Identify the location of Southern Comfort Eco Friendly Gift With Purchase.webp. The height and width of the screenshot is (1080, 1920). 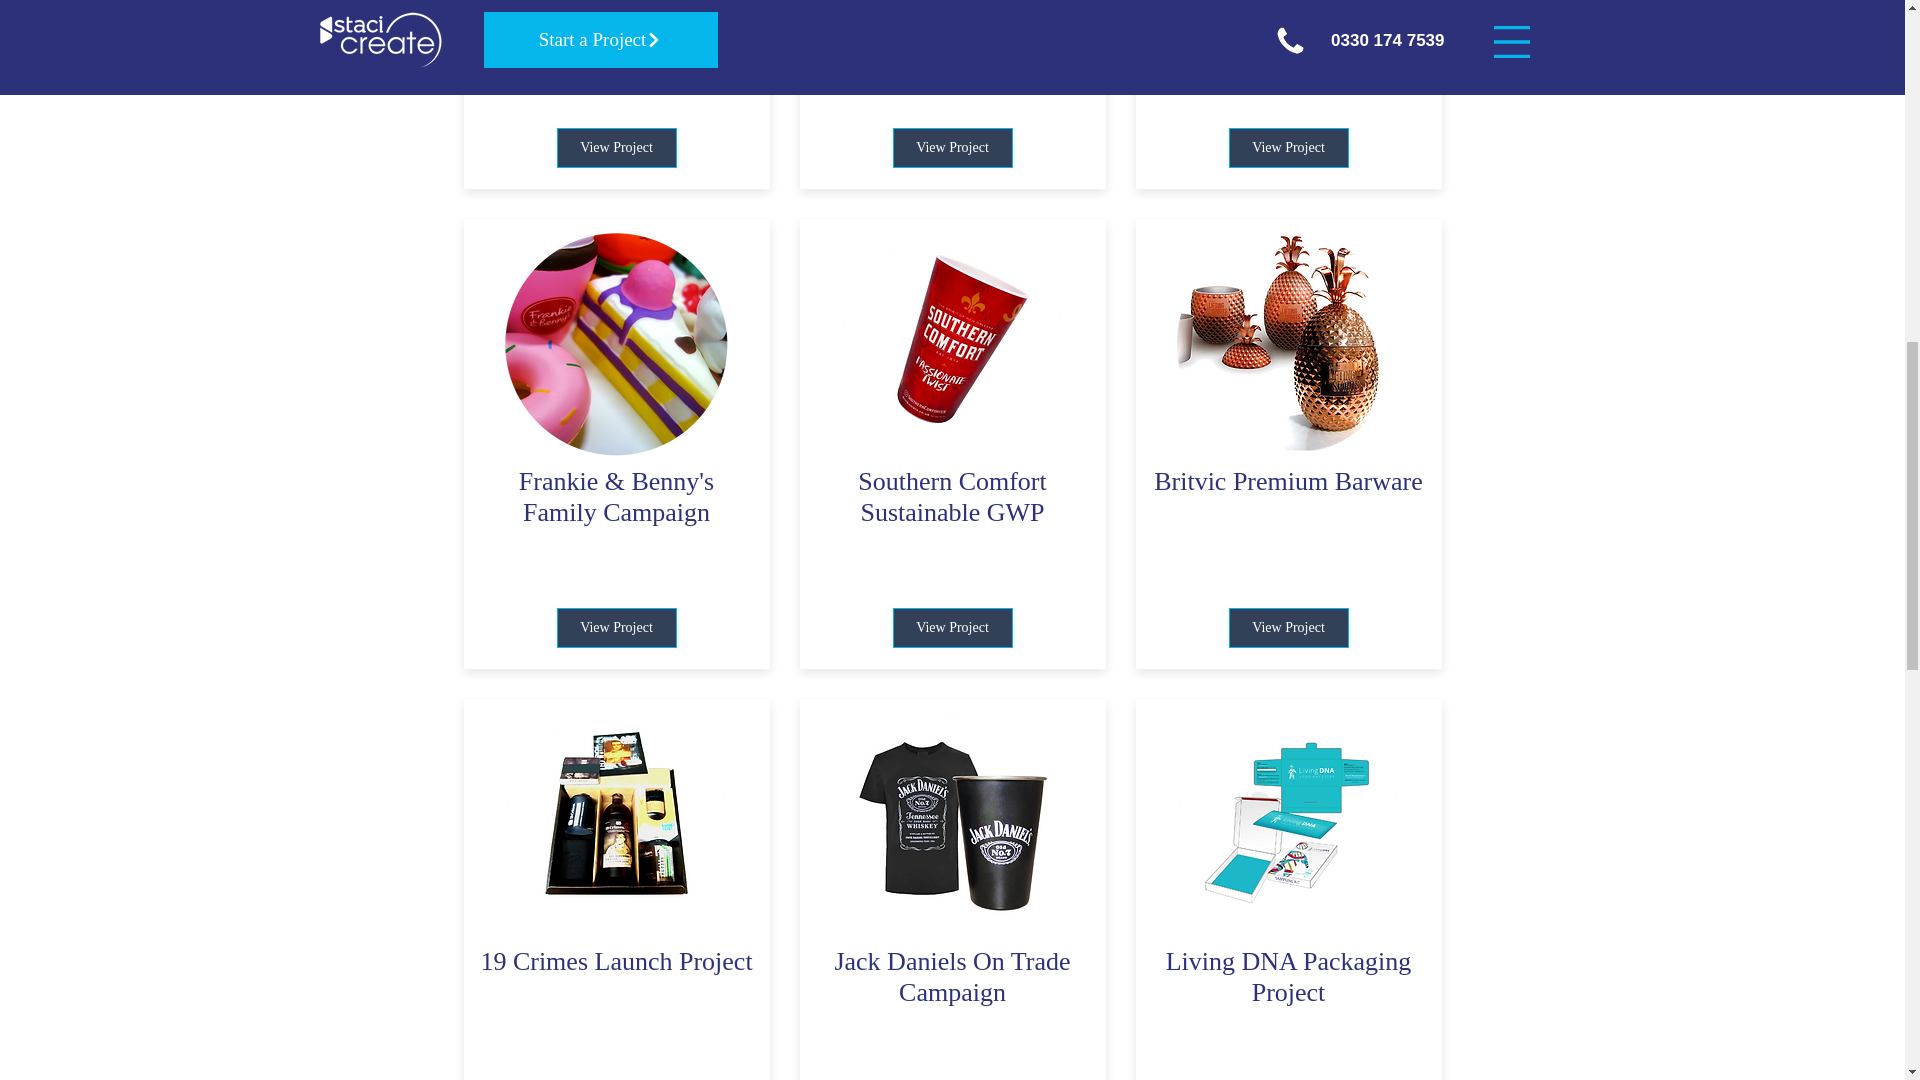
(952, 344).